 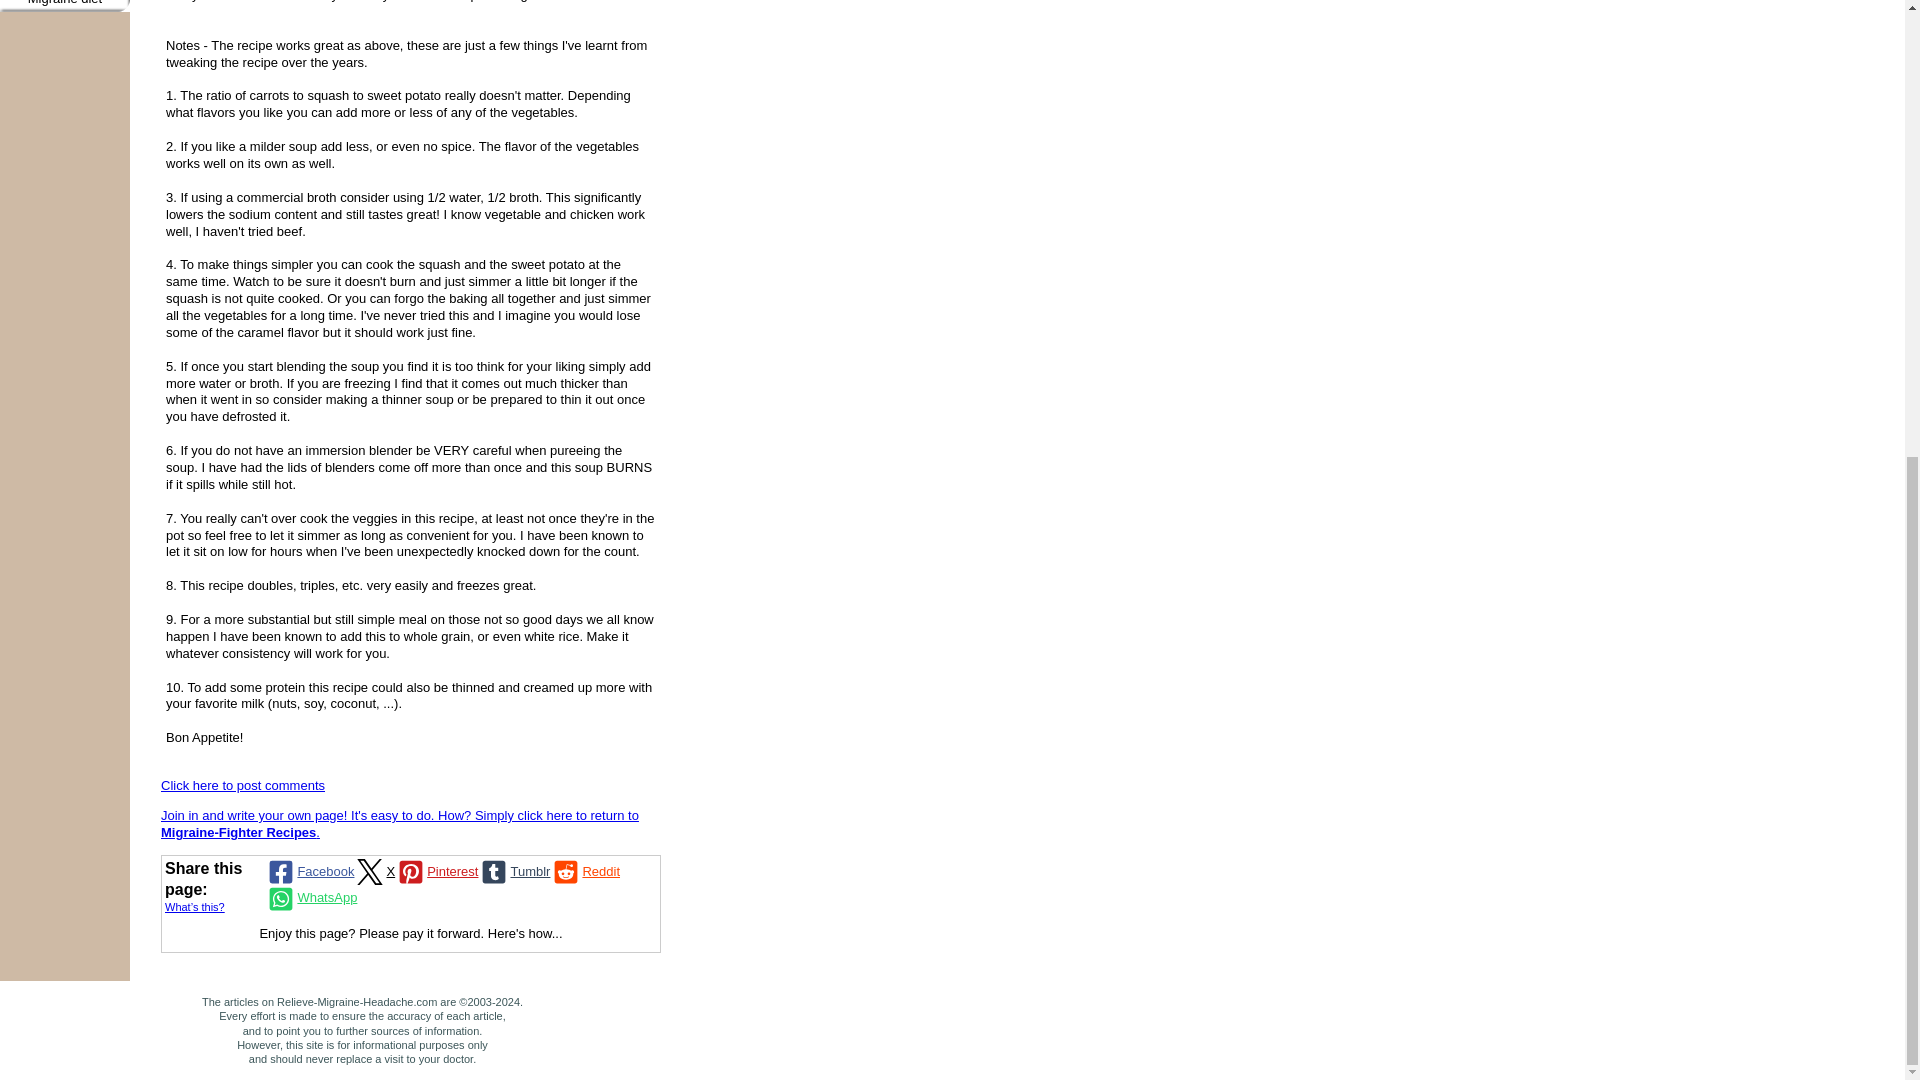 I want to click on Reddit, so click(x=584, y=872).